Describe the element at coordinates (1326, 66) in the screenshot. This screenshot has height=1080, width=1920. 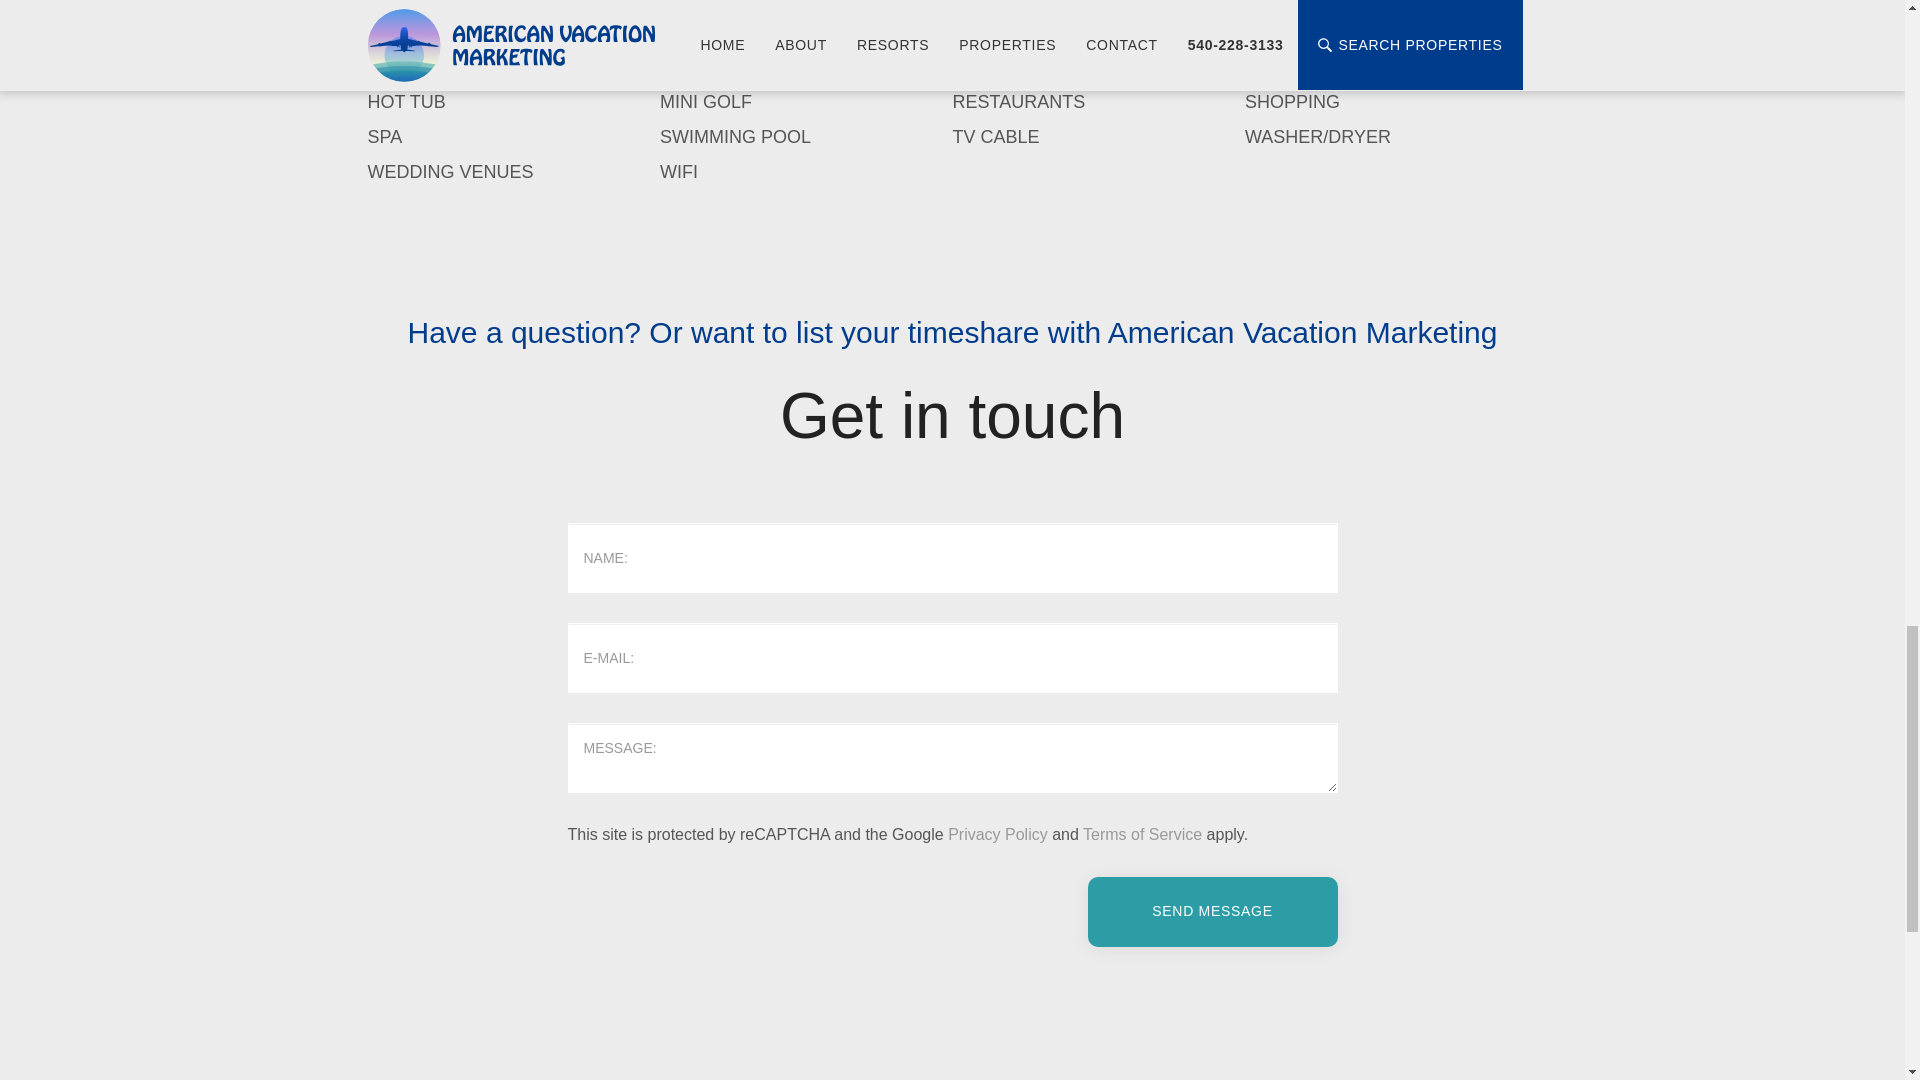
I see `HISTORICAL SITES` at that location.